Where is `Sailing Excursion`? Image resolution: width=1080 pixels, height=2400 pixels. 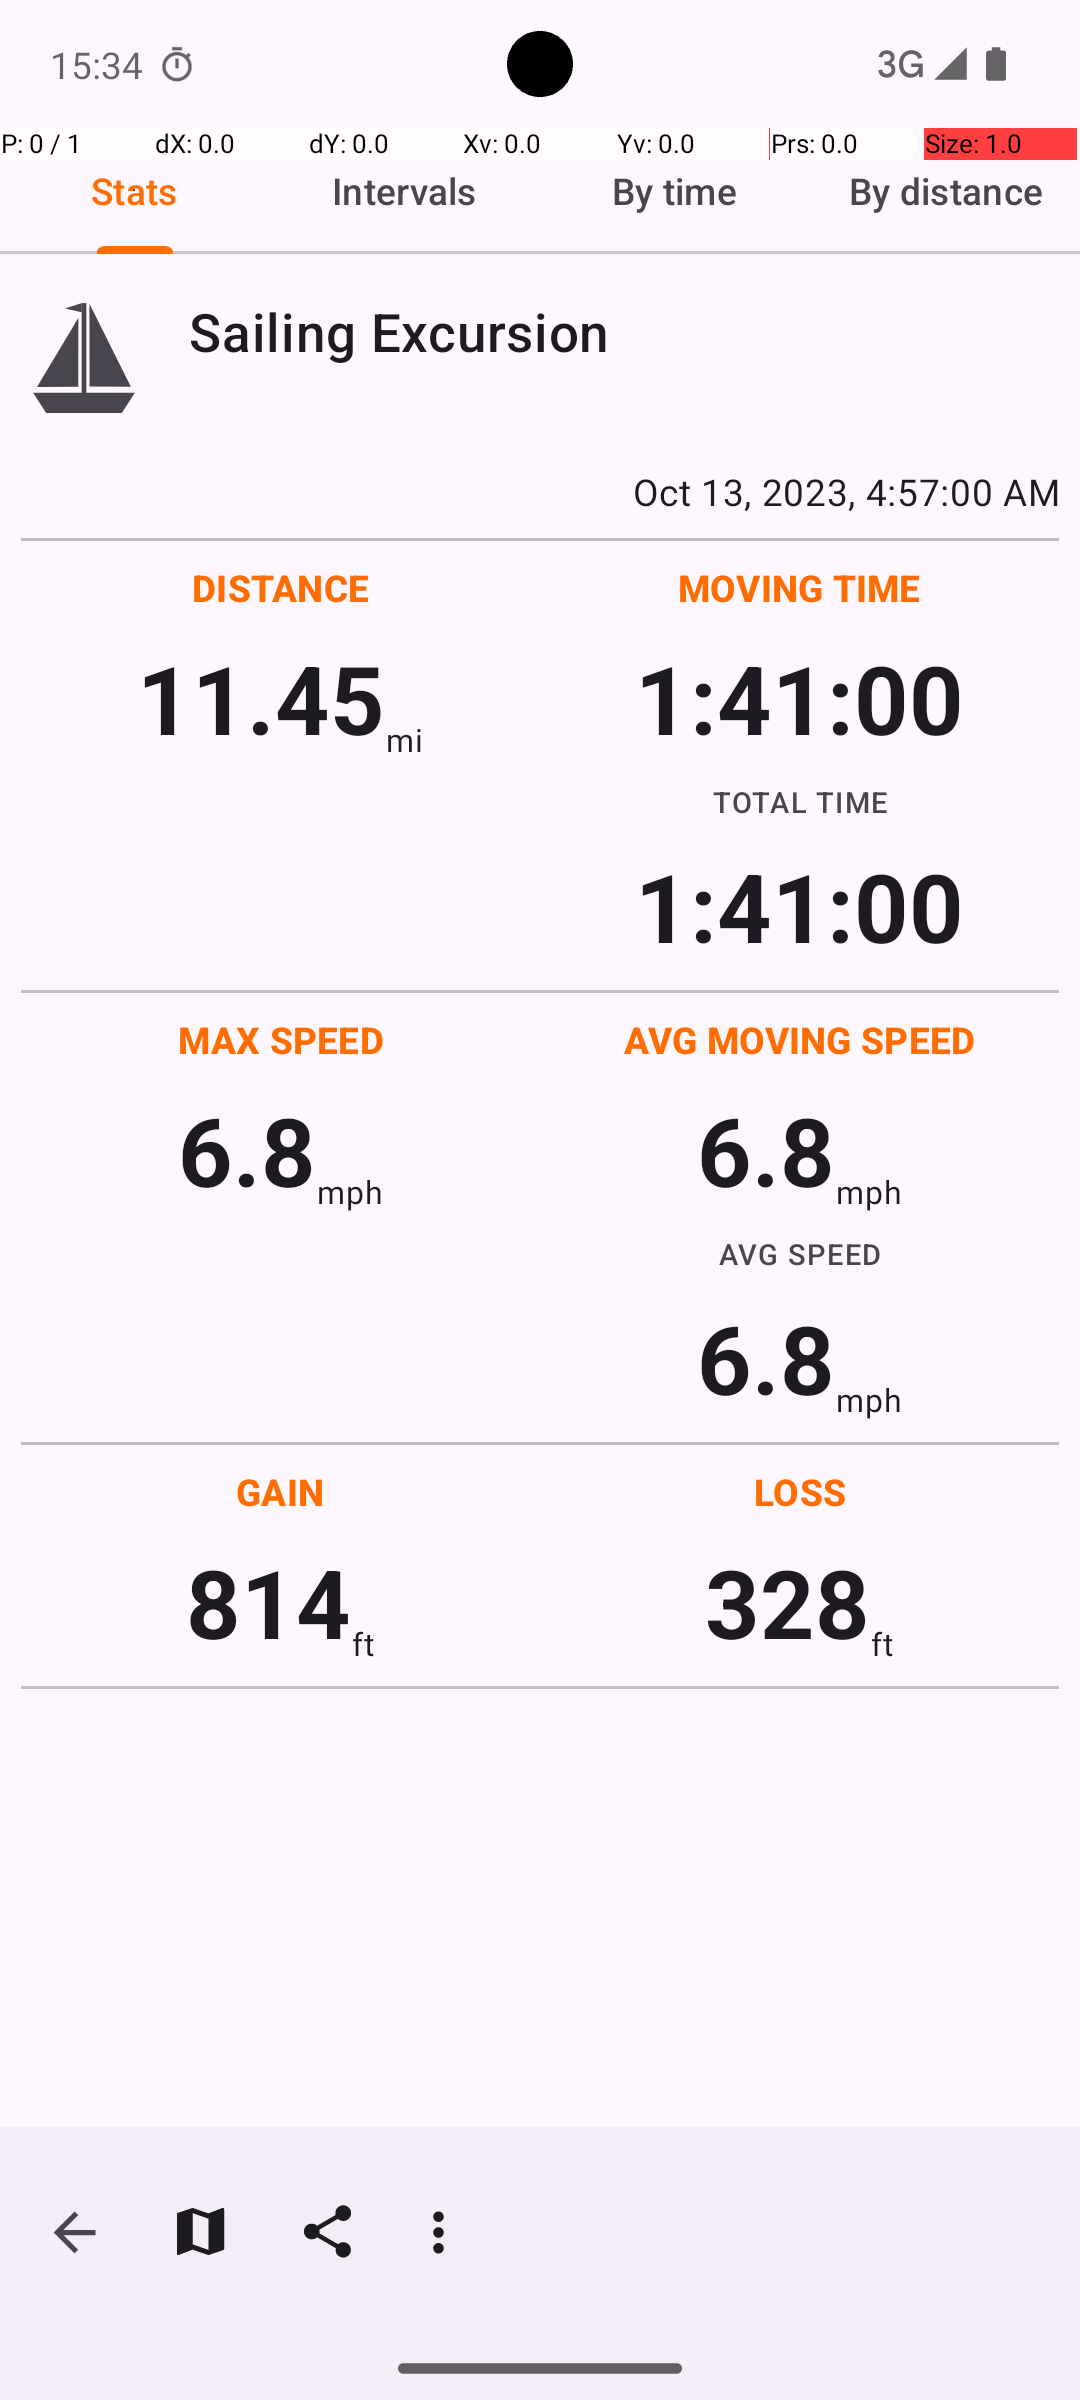 Sailing Excursion is located at coordinates (624, 332).